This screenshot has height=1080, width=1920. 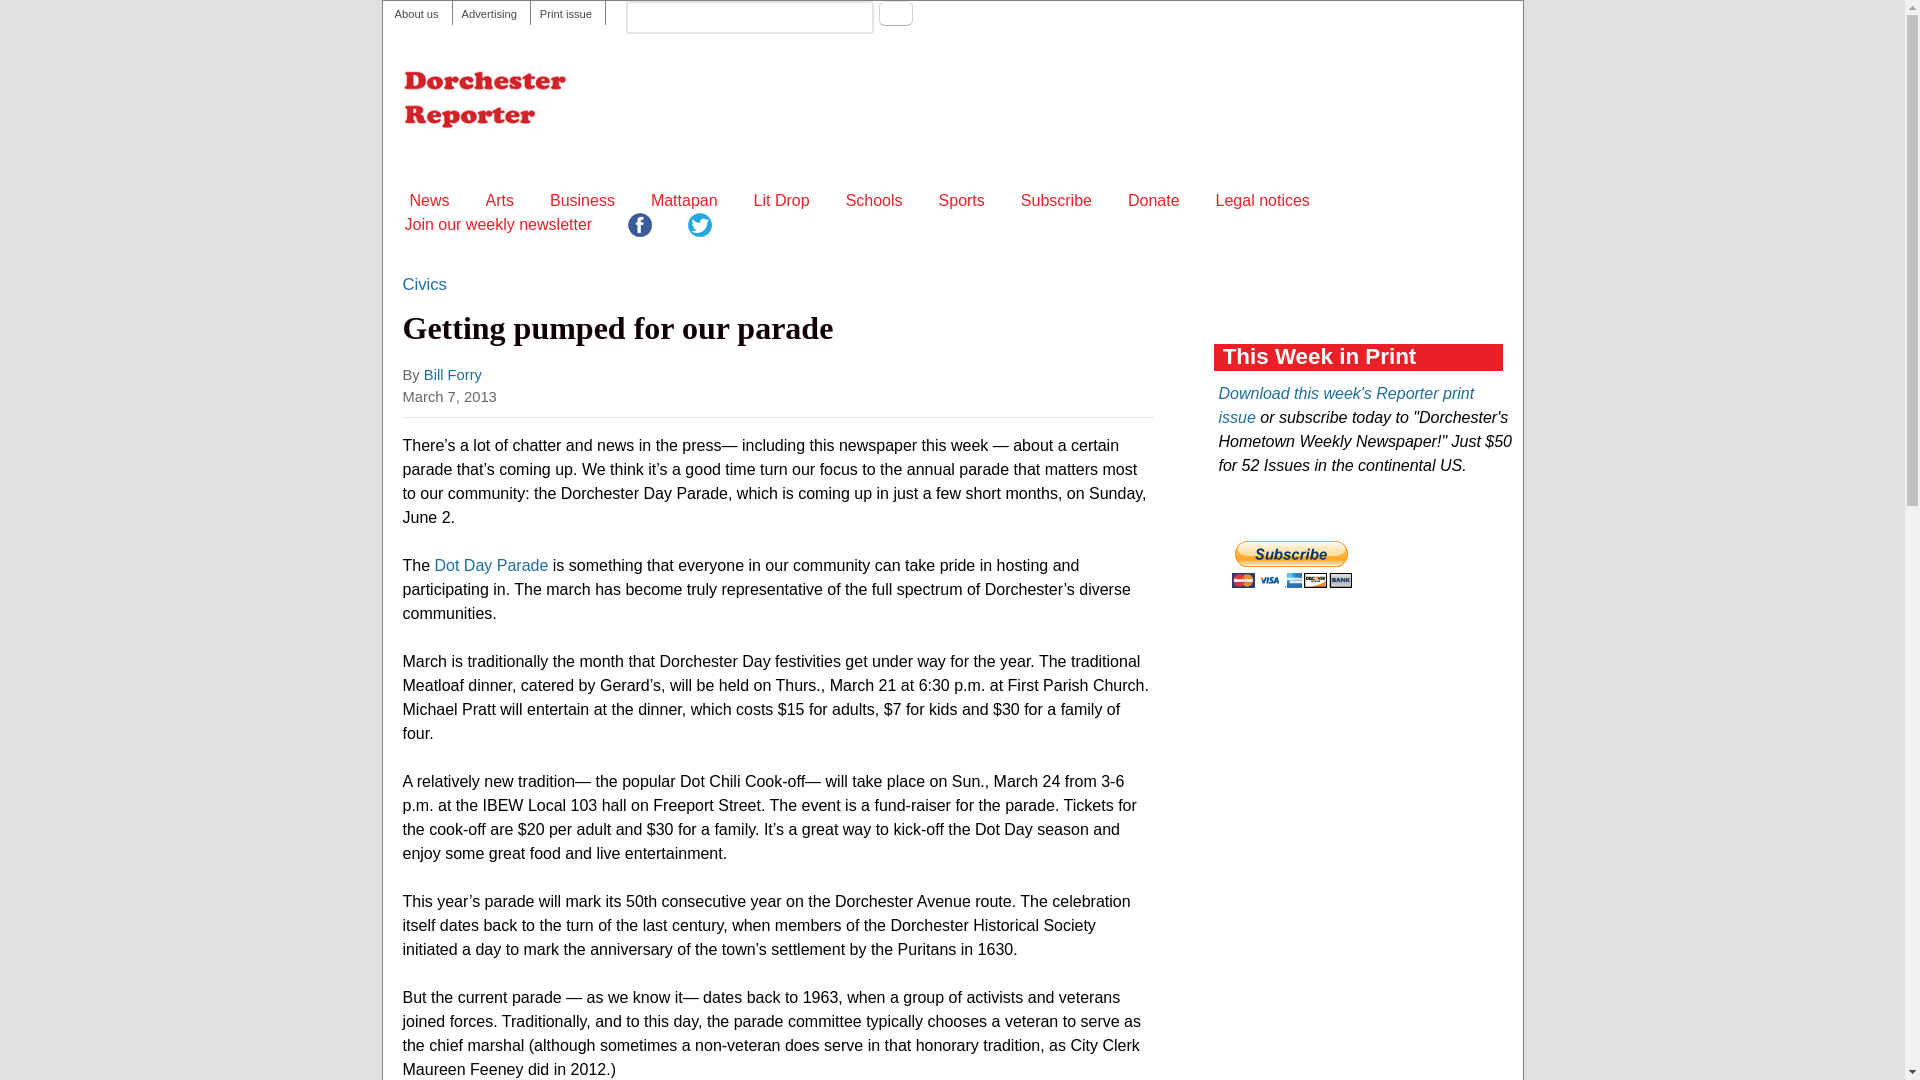 I want to click on Dot Day Parade, so click(x=492, y=565).